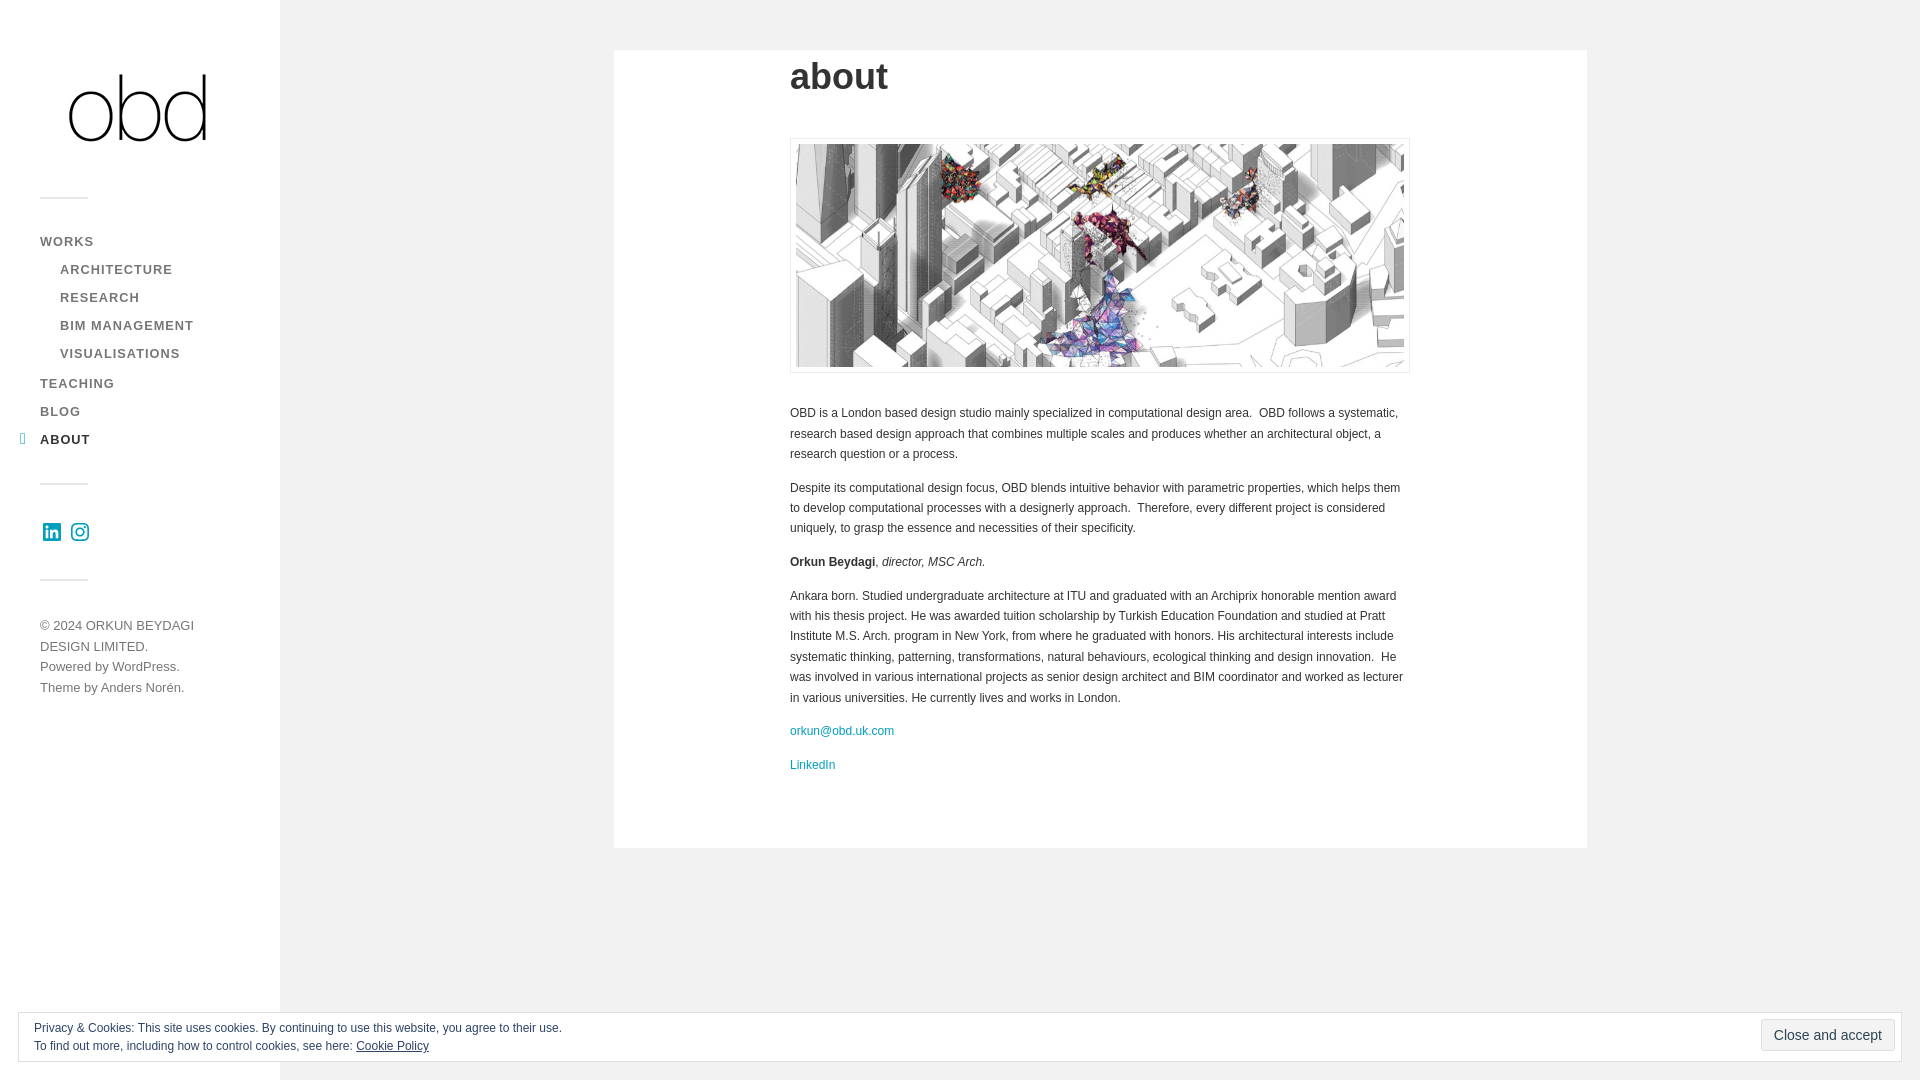  What do you see at coordinates (67, 242) in the screenshot?
I see `WORKS` at bounding box center [67, 242].